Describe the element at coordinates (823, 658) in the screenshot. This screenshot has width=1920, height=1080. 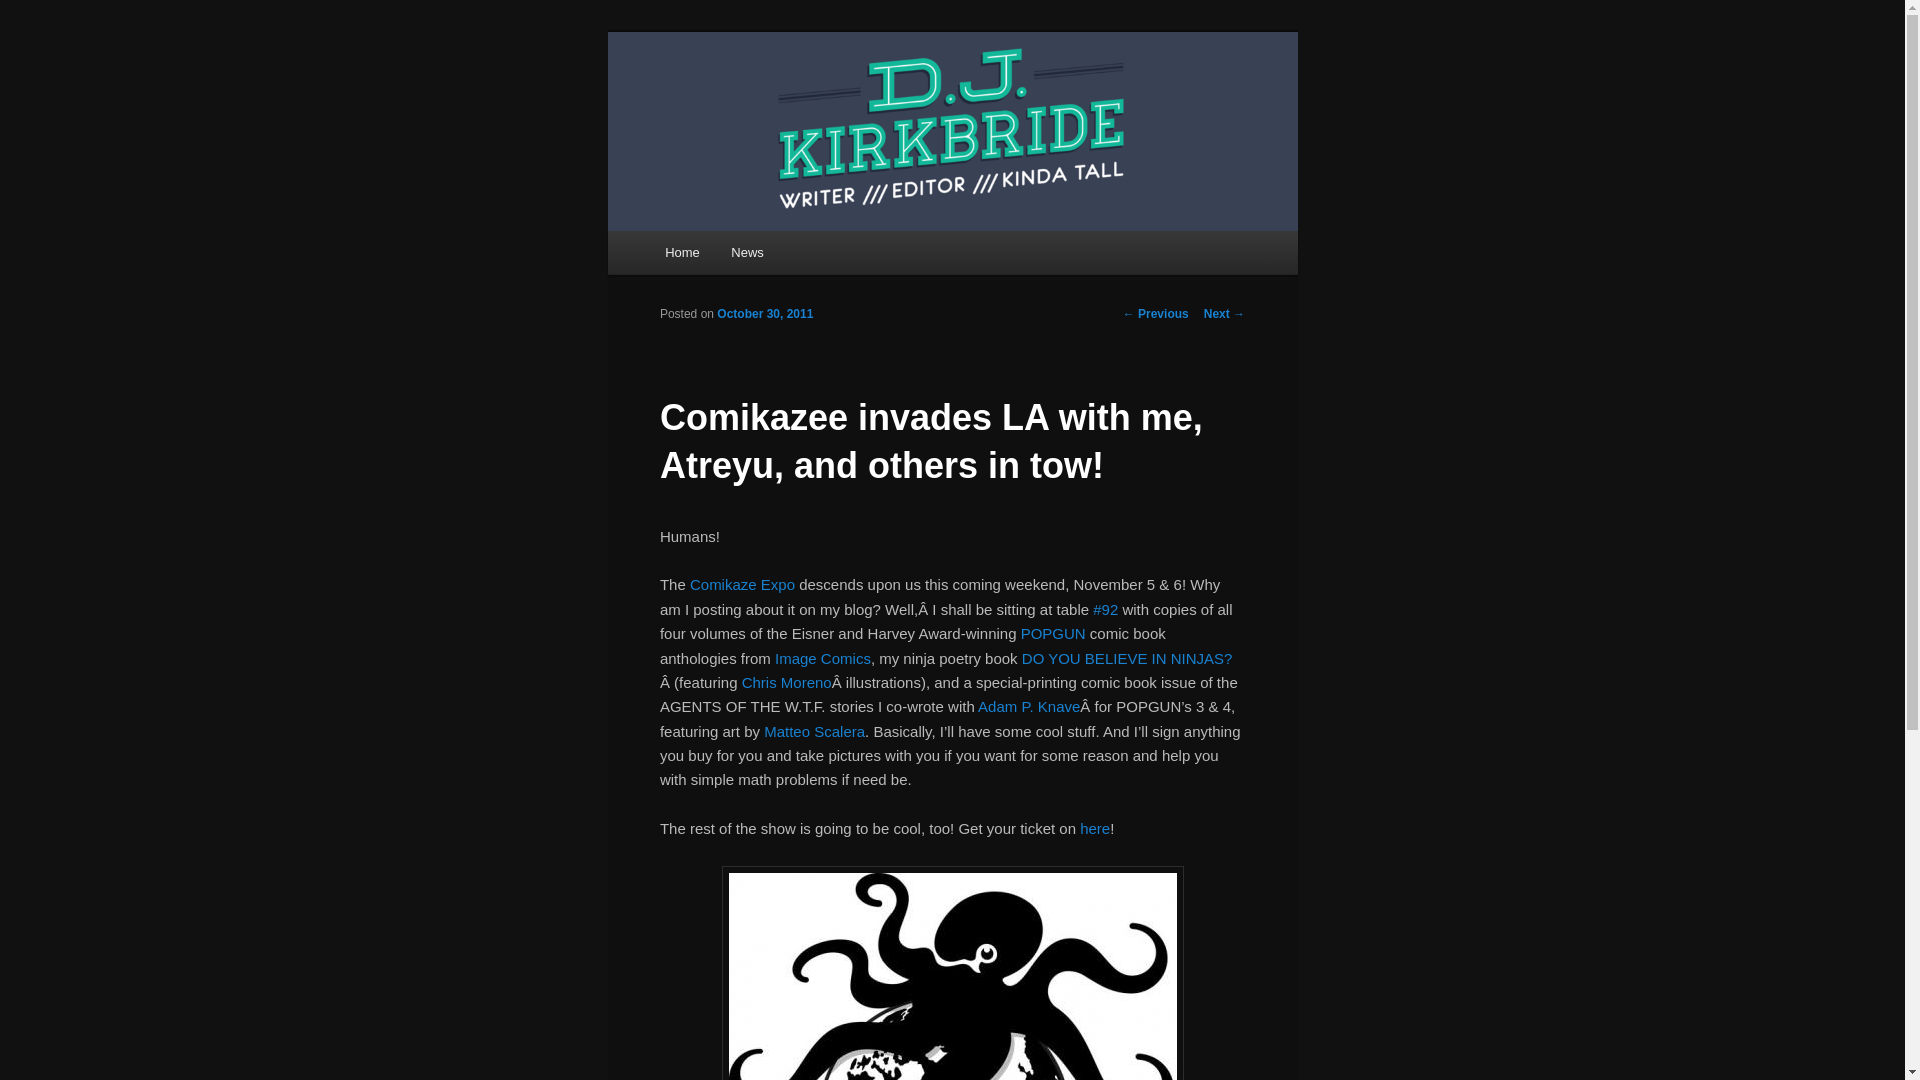
I see `Image Comics` at that location.